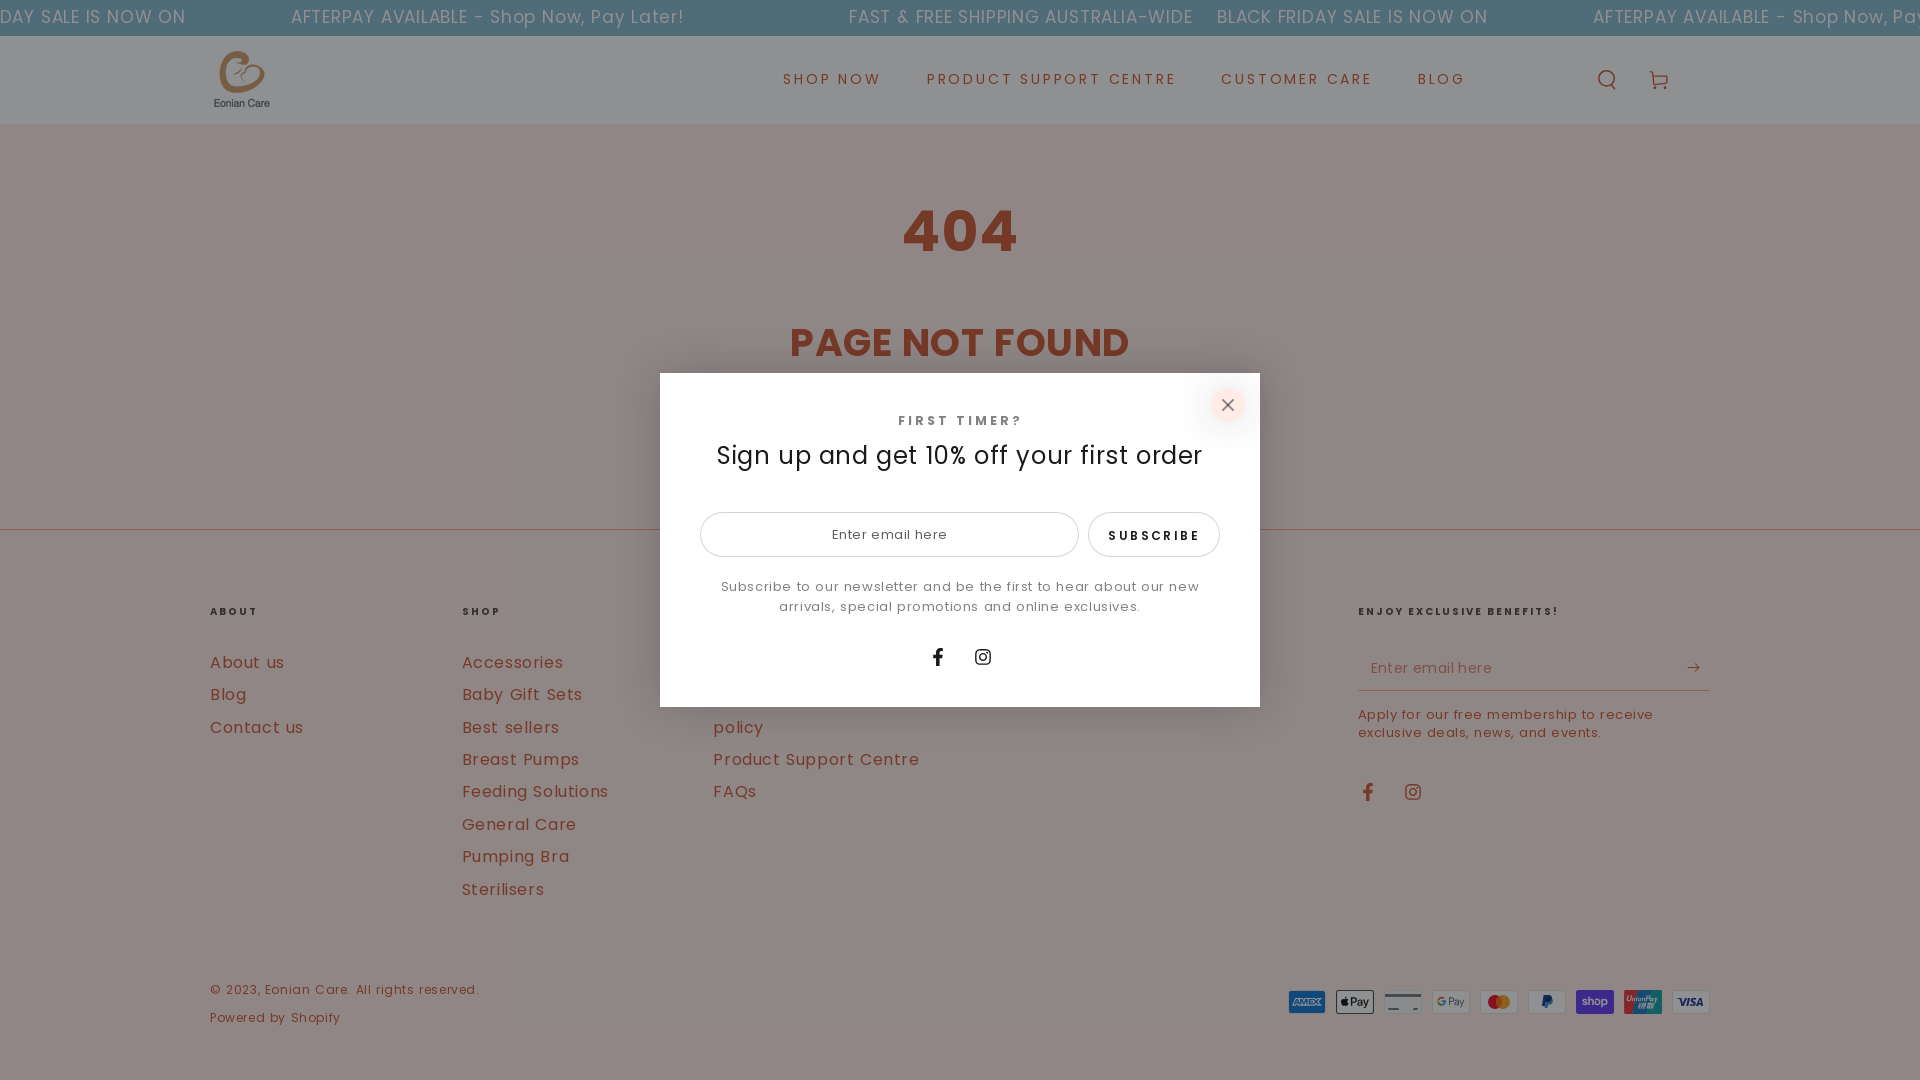 This screenshot has height=1080, width=1920. What do you see at coordinates (1052, 80) in the screenshot?
I see `PRODUCT SUPPORT CENTRE` at bounding box center [1052, 80].